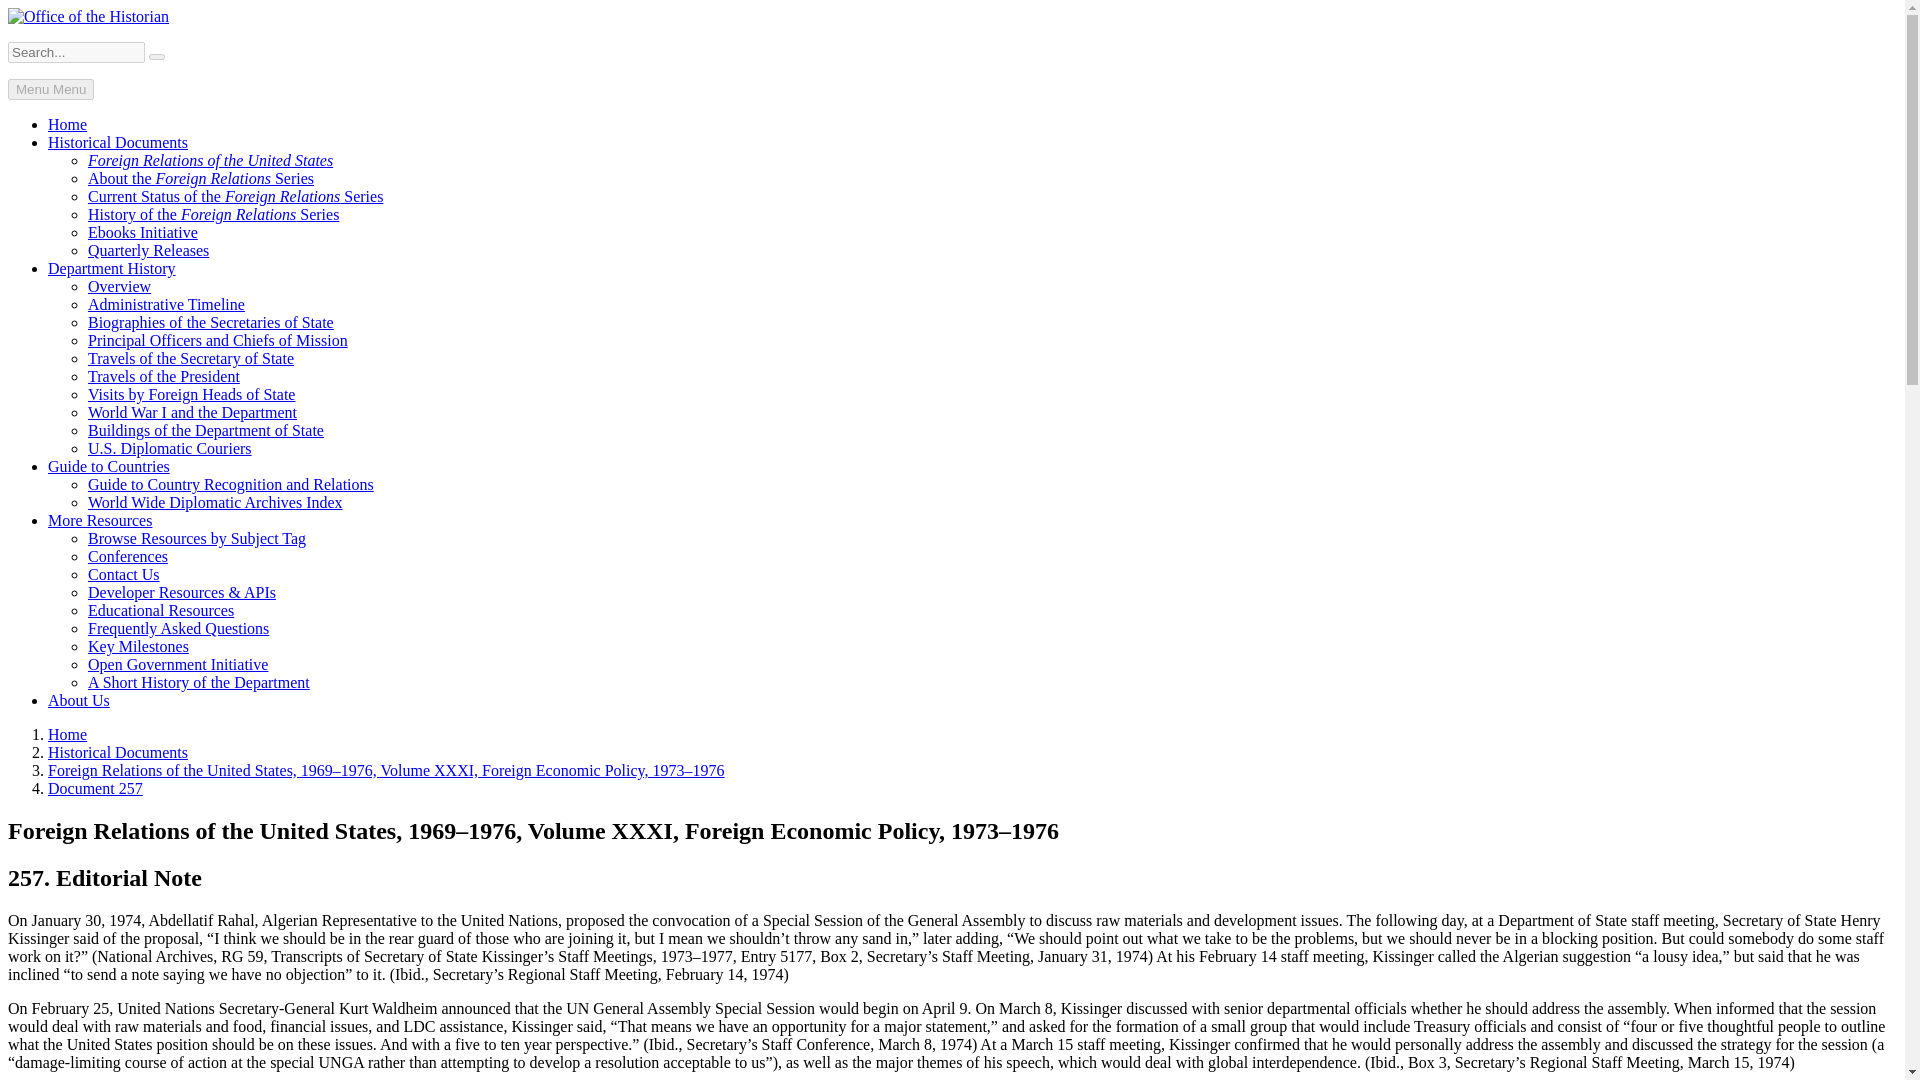 The image size is (1920, 1080). Describe the element at coordinates (192, 412) in the screenshot. I see `World War I and the Department` at that location.